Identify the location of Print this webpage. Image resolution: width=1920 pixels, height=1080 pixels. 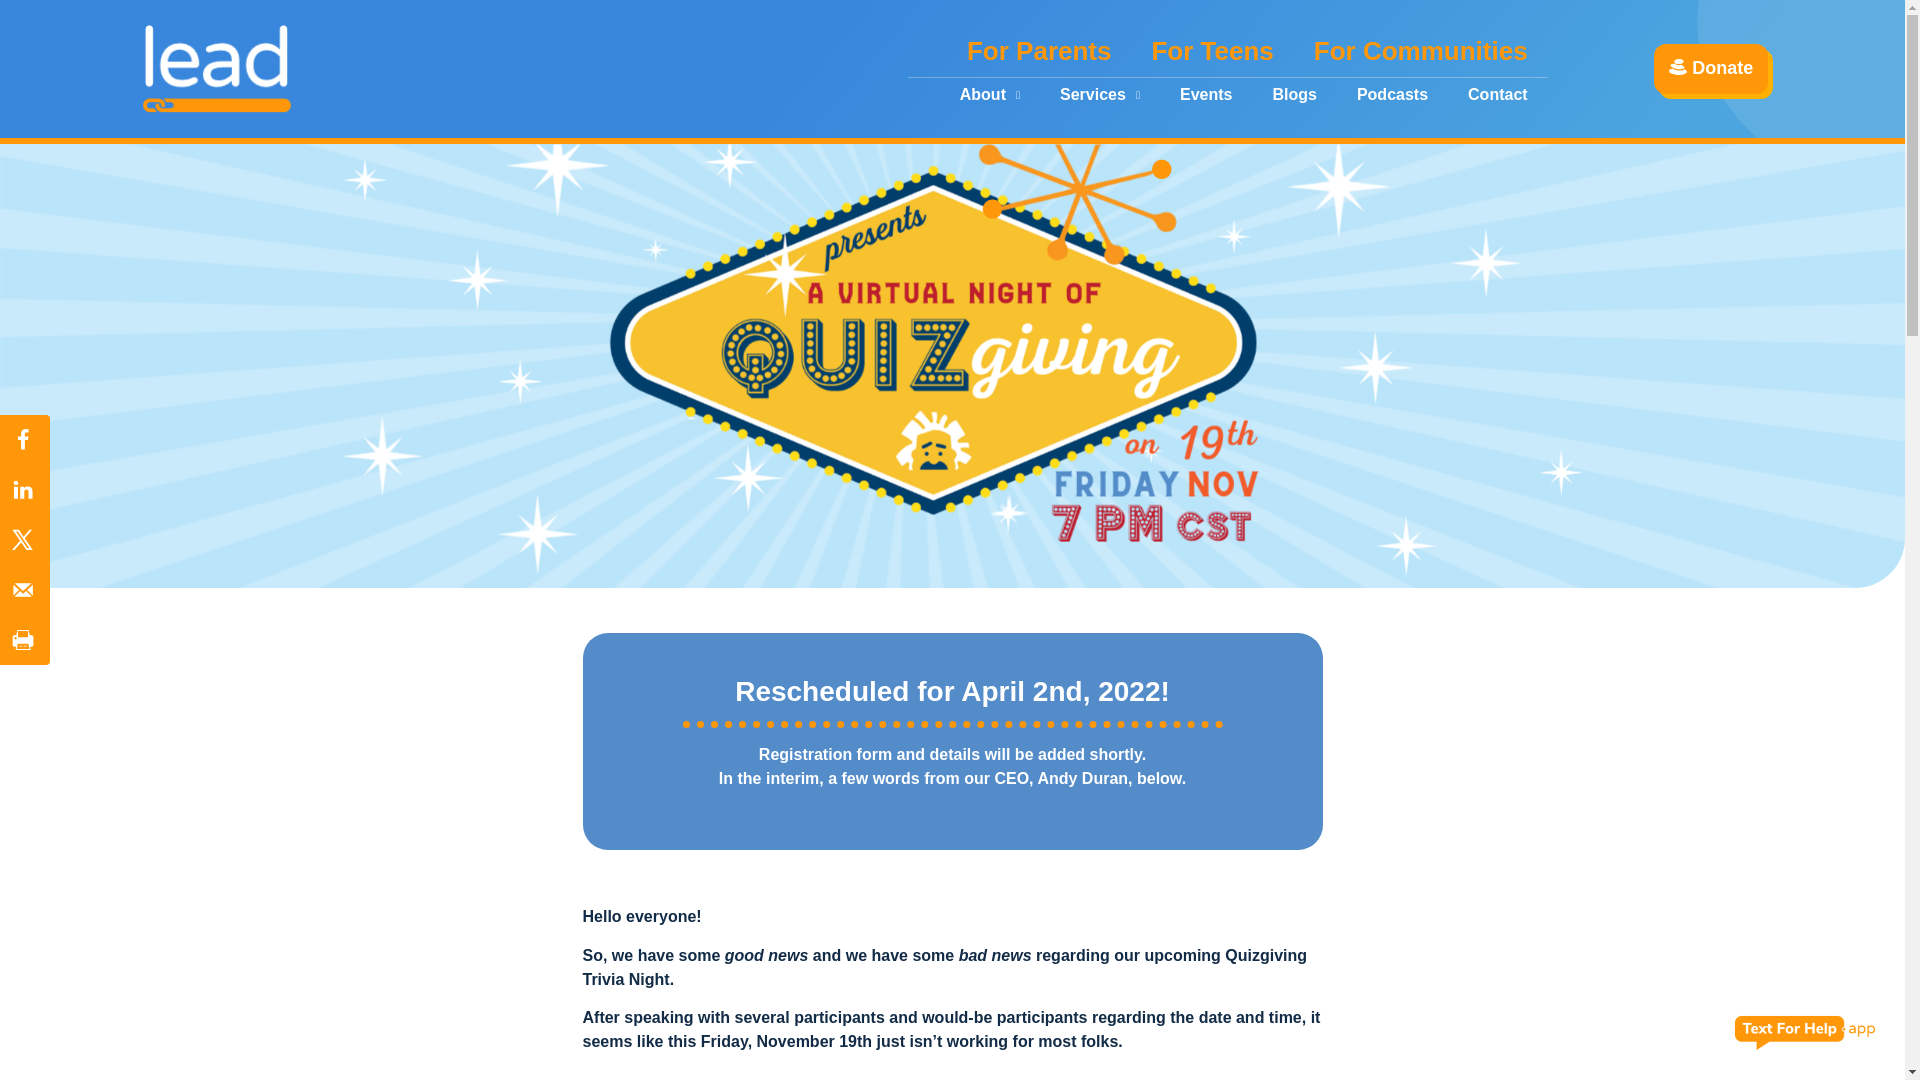
(24, 640).